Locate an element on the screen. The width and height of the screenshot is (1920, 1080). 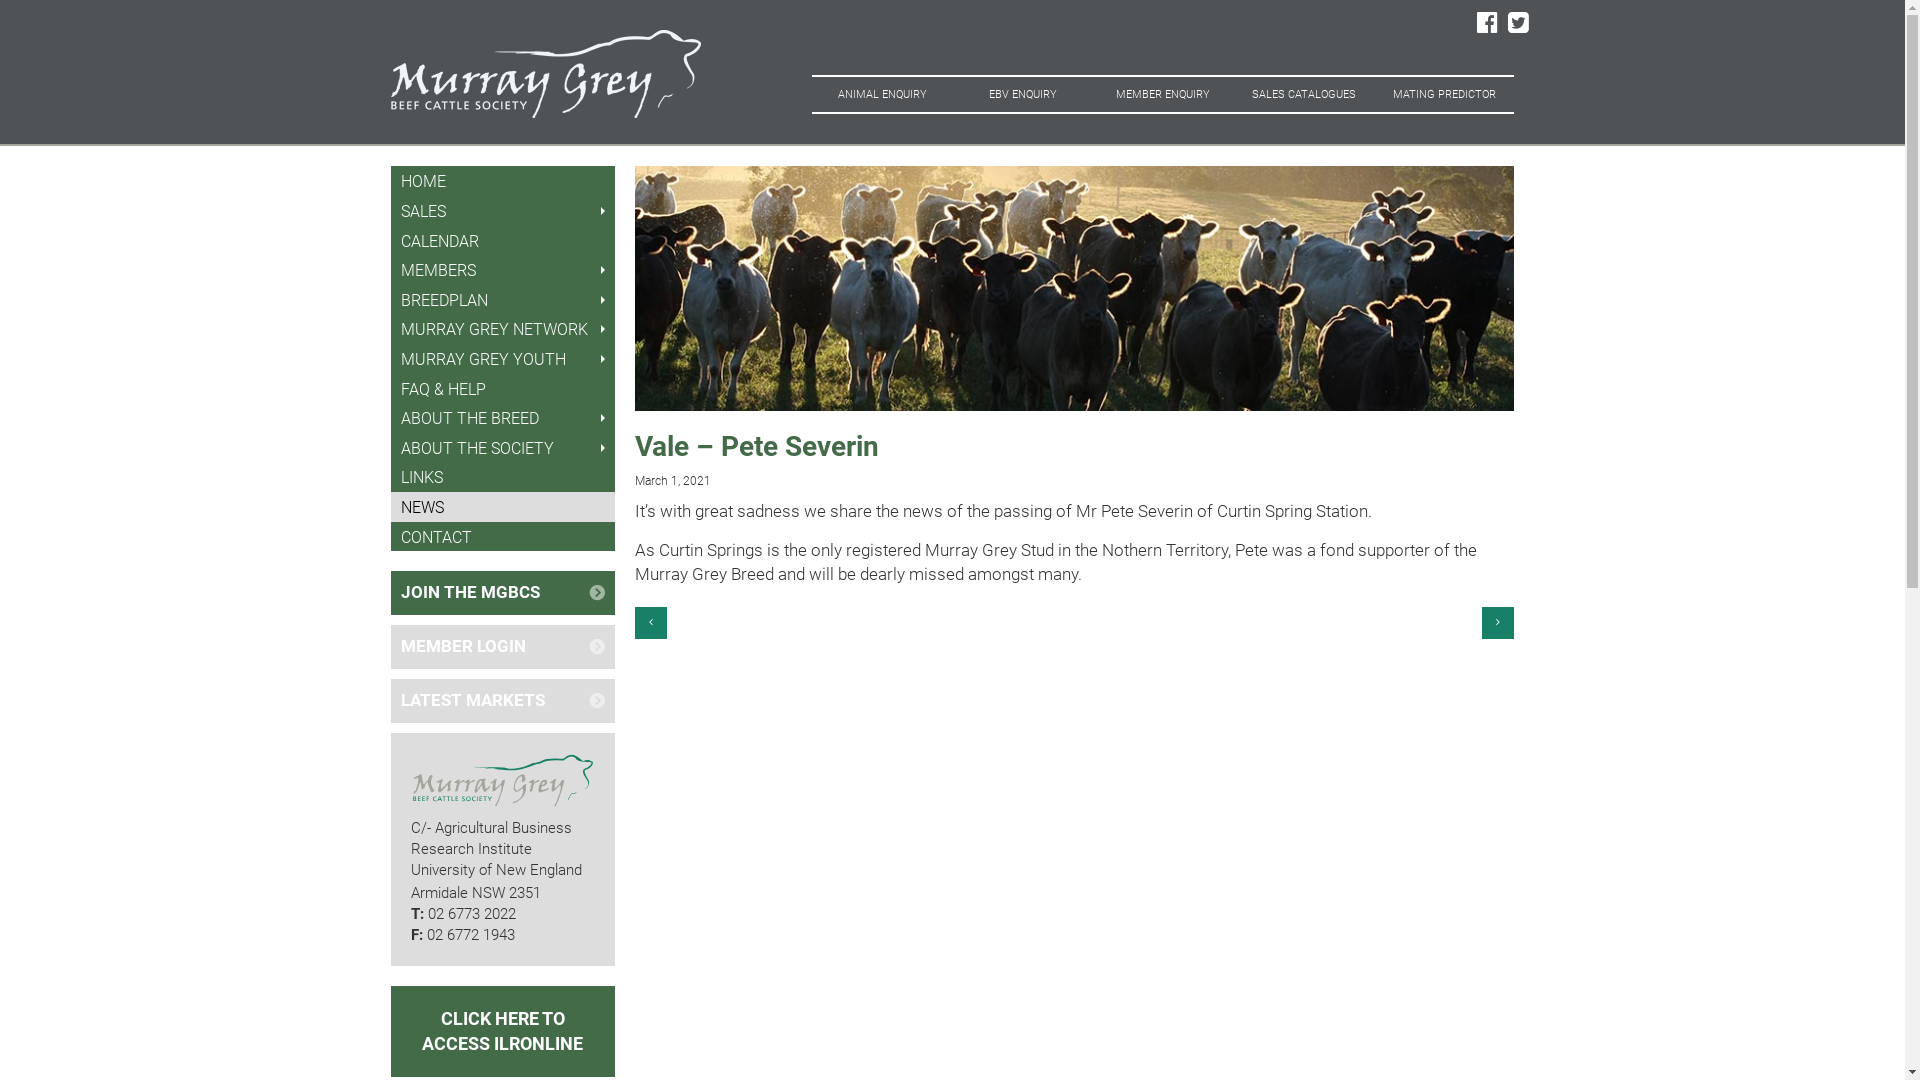
HOME is located at coordinates (504, 181).